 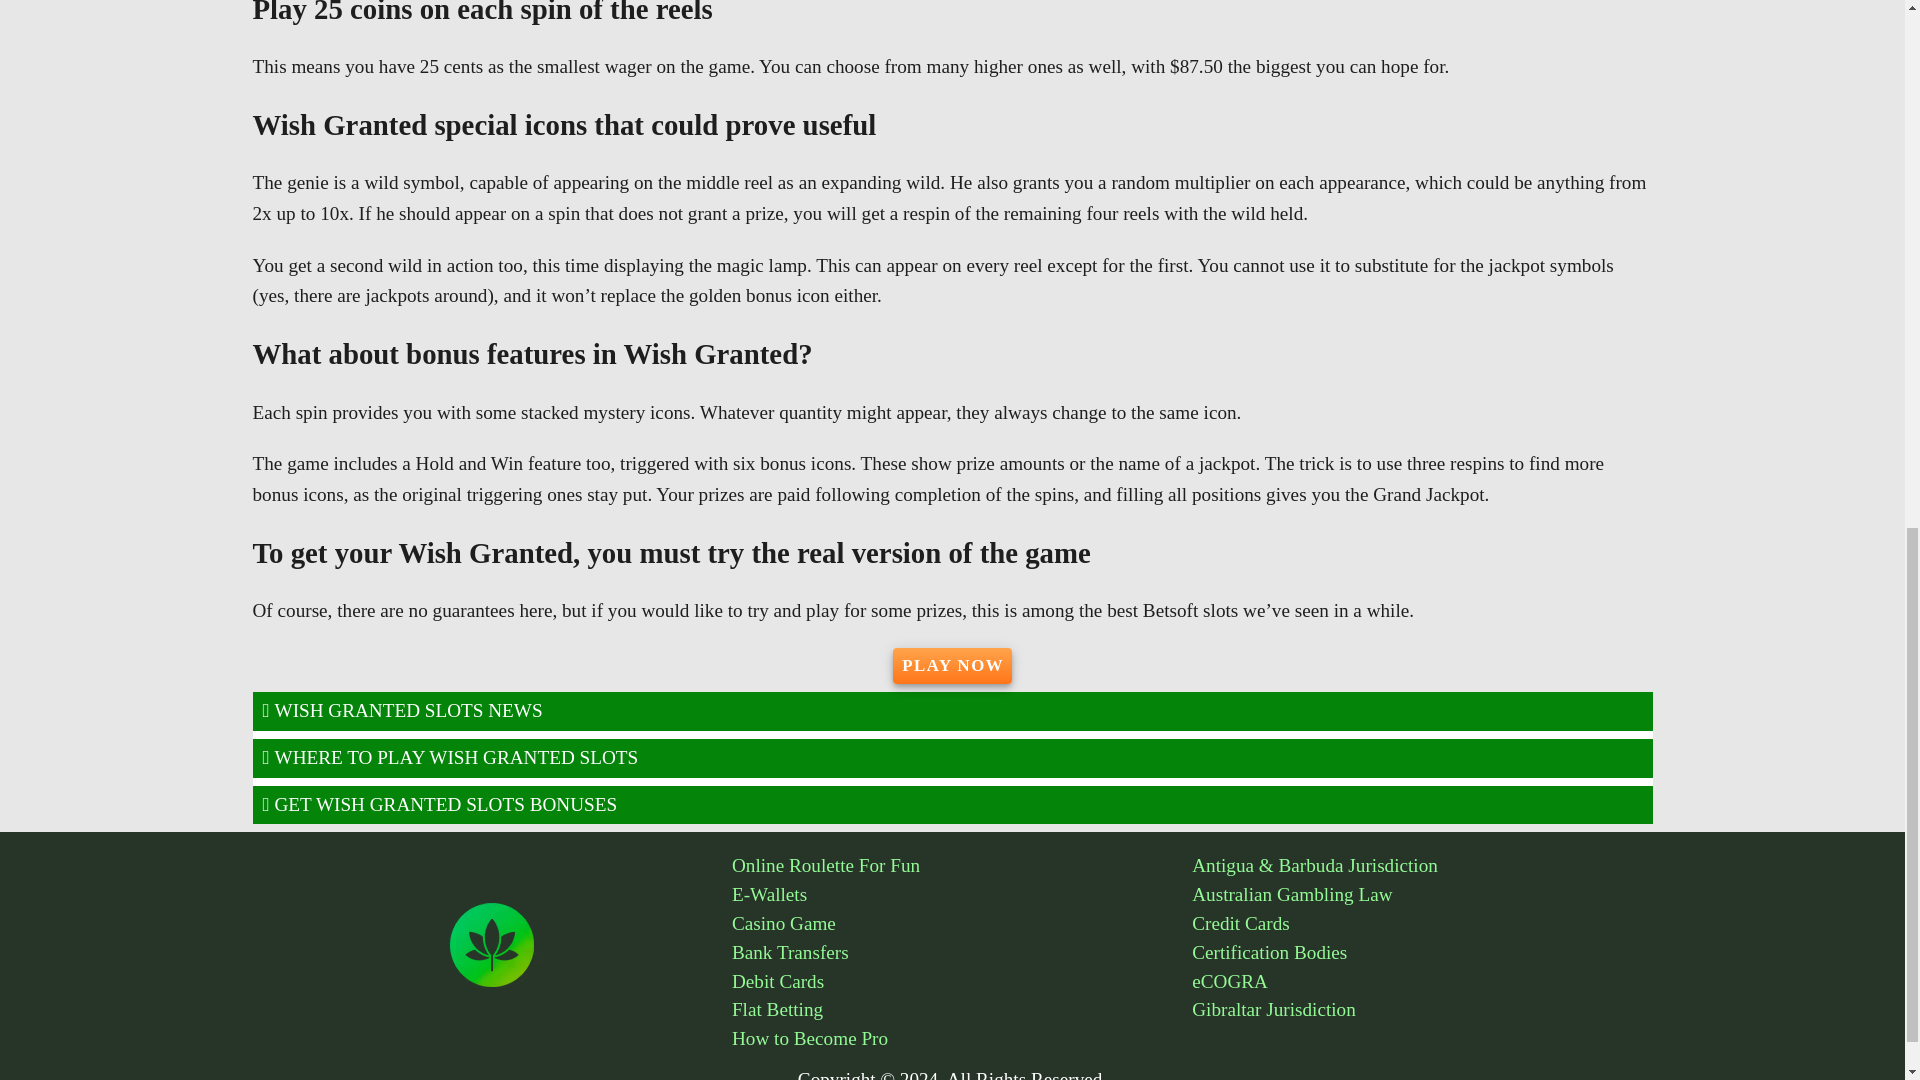 What do you see at coordinates (1422, 952) in the screenshot?
I see `Certification Bodies` at bounding box center [1422, 952].